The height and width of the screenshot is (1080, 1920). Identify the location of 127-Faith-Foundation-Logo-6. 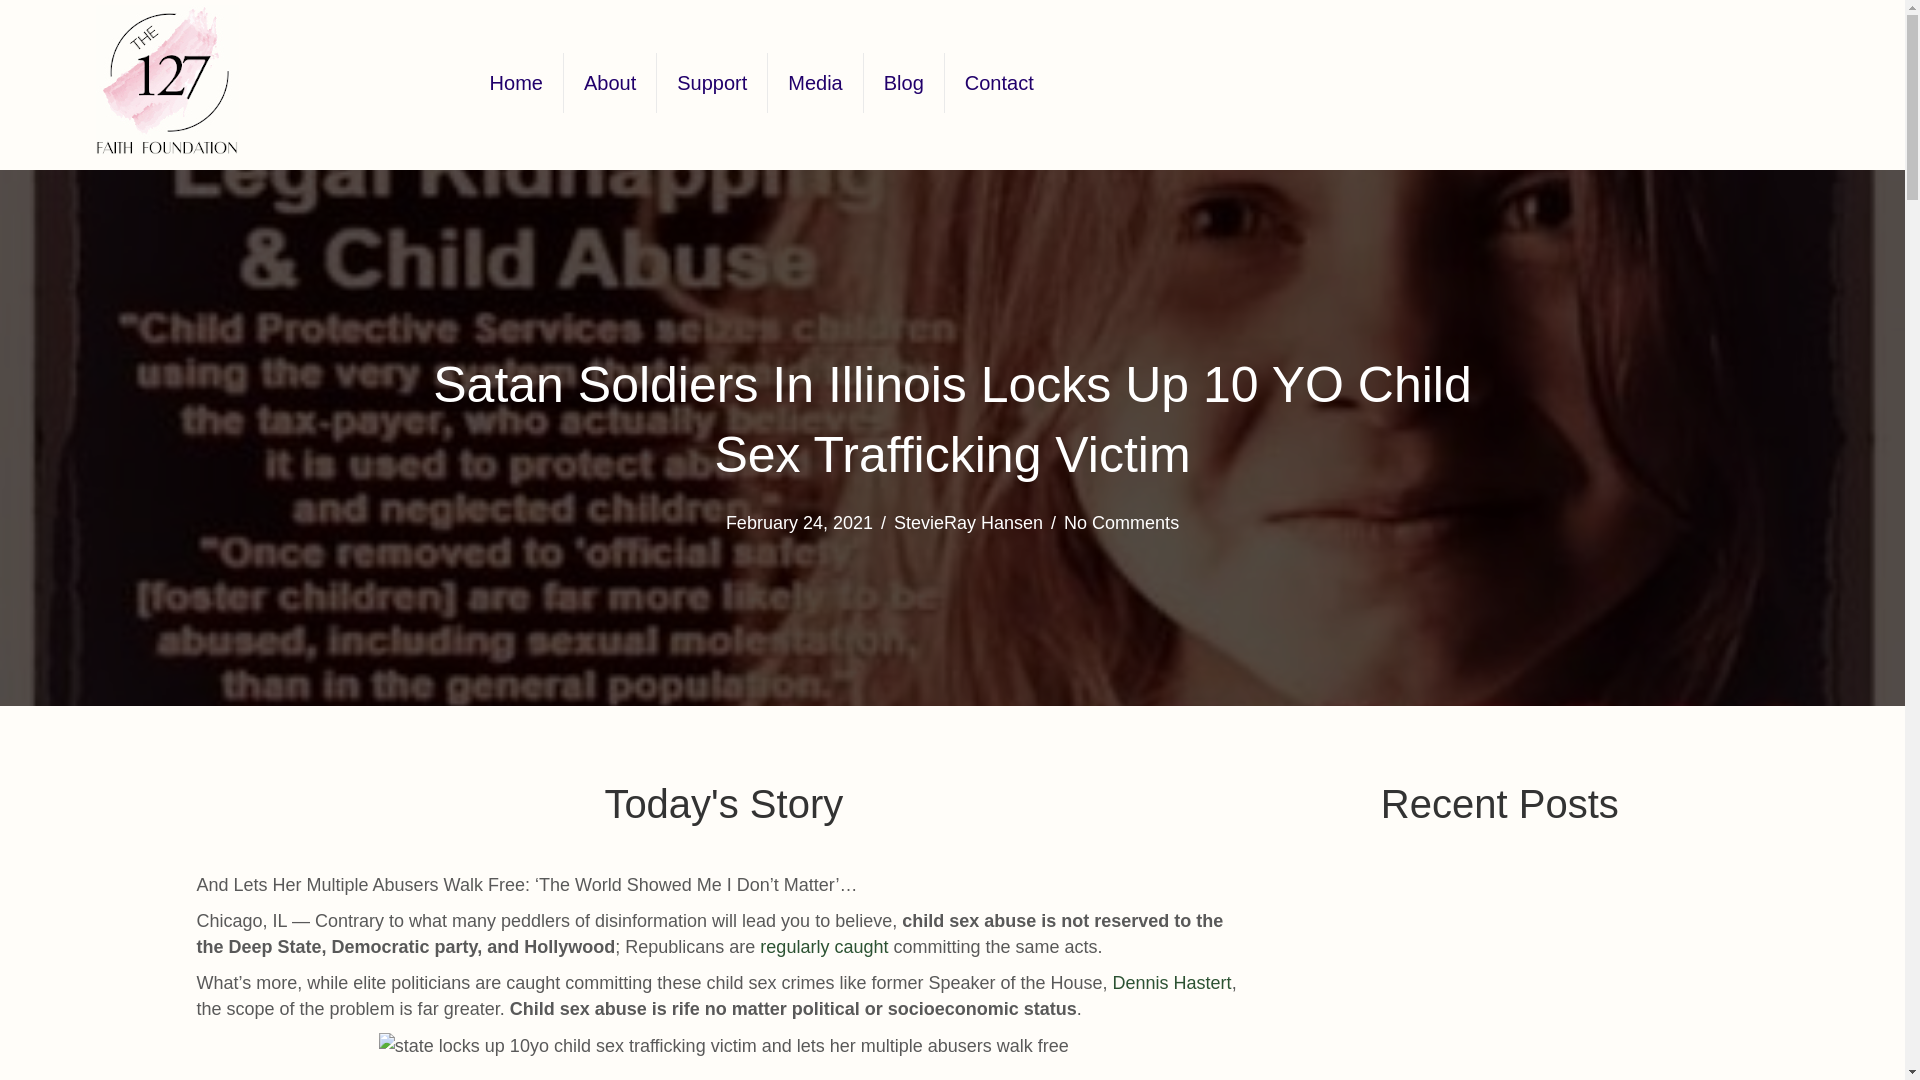
(167, 80).